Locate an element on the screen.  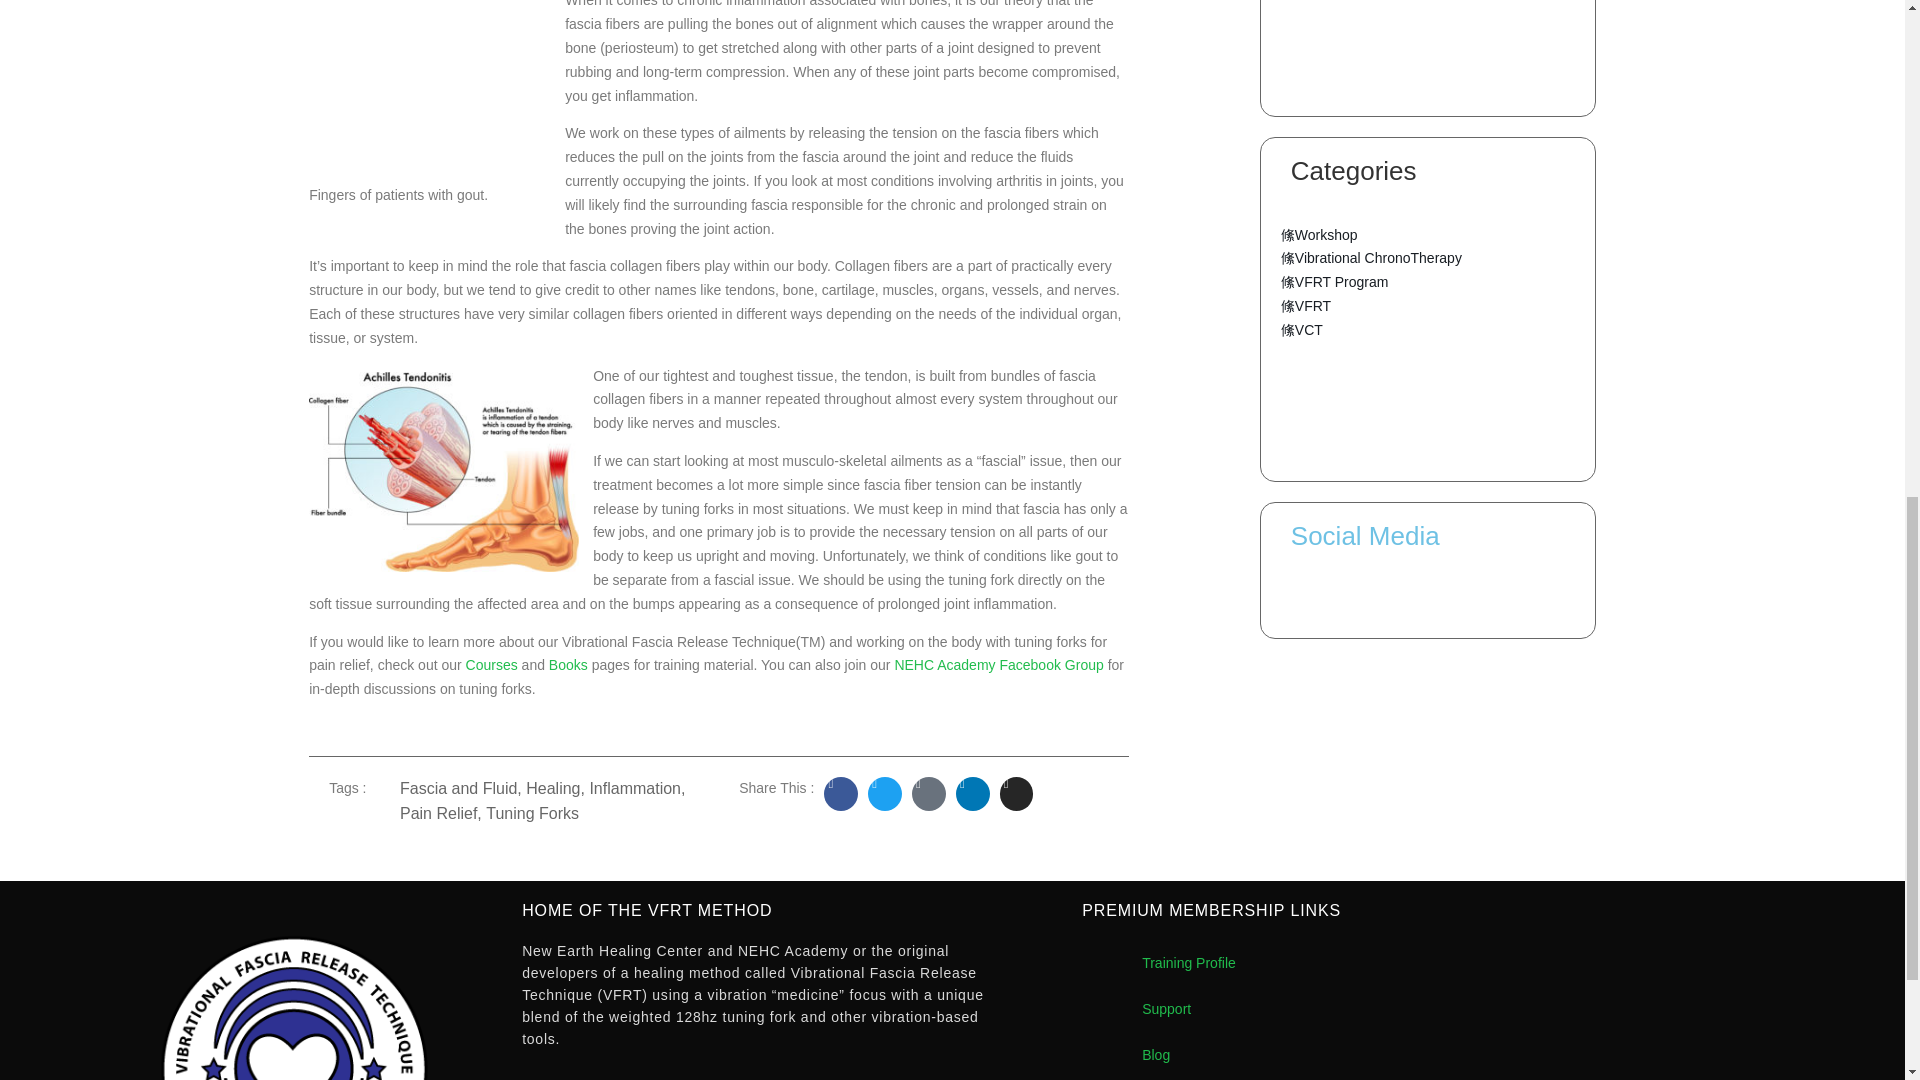
VFRT Program is located at coordinates (1334, 282).